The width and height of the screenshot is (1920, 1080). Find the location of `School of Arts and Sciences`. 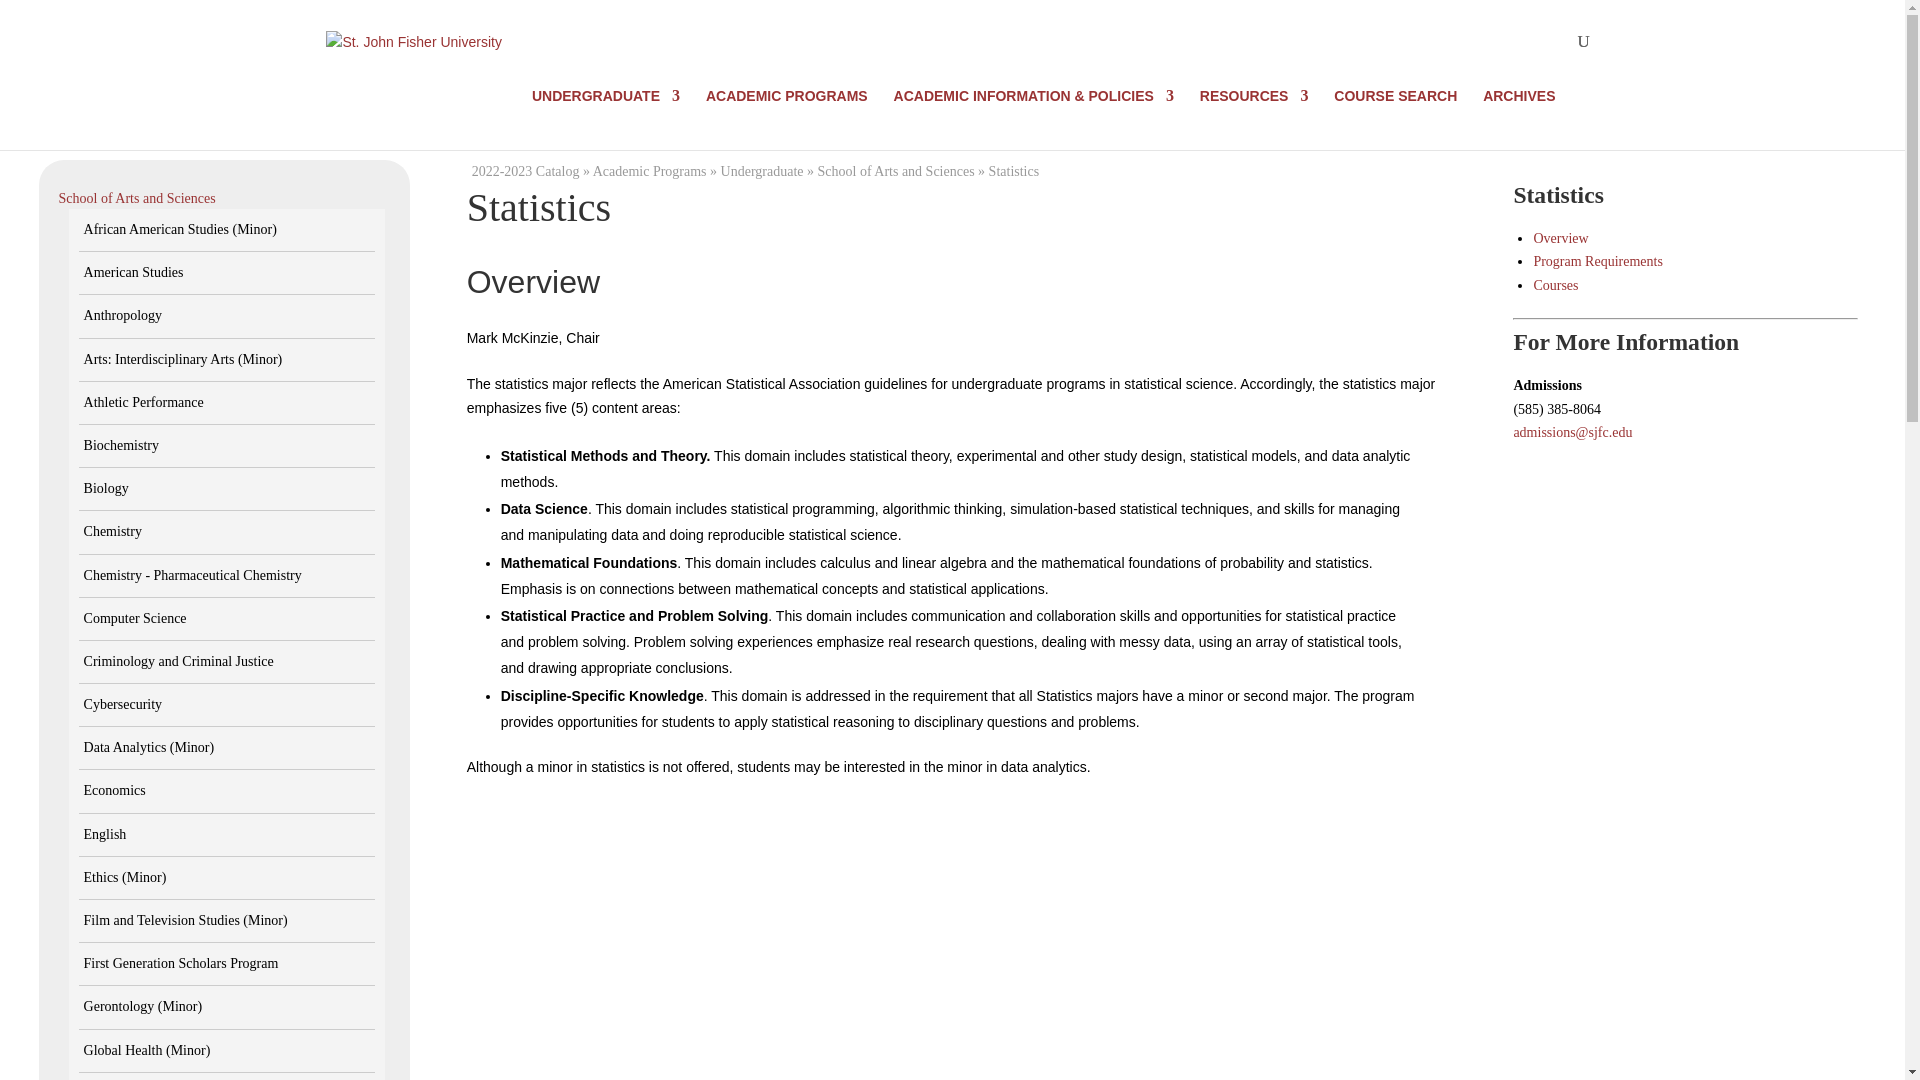

School of Arts and Sciences is located at coordinates (137, 198).